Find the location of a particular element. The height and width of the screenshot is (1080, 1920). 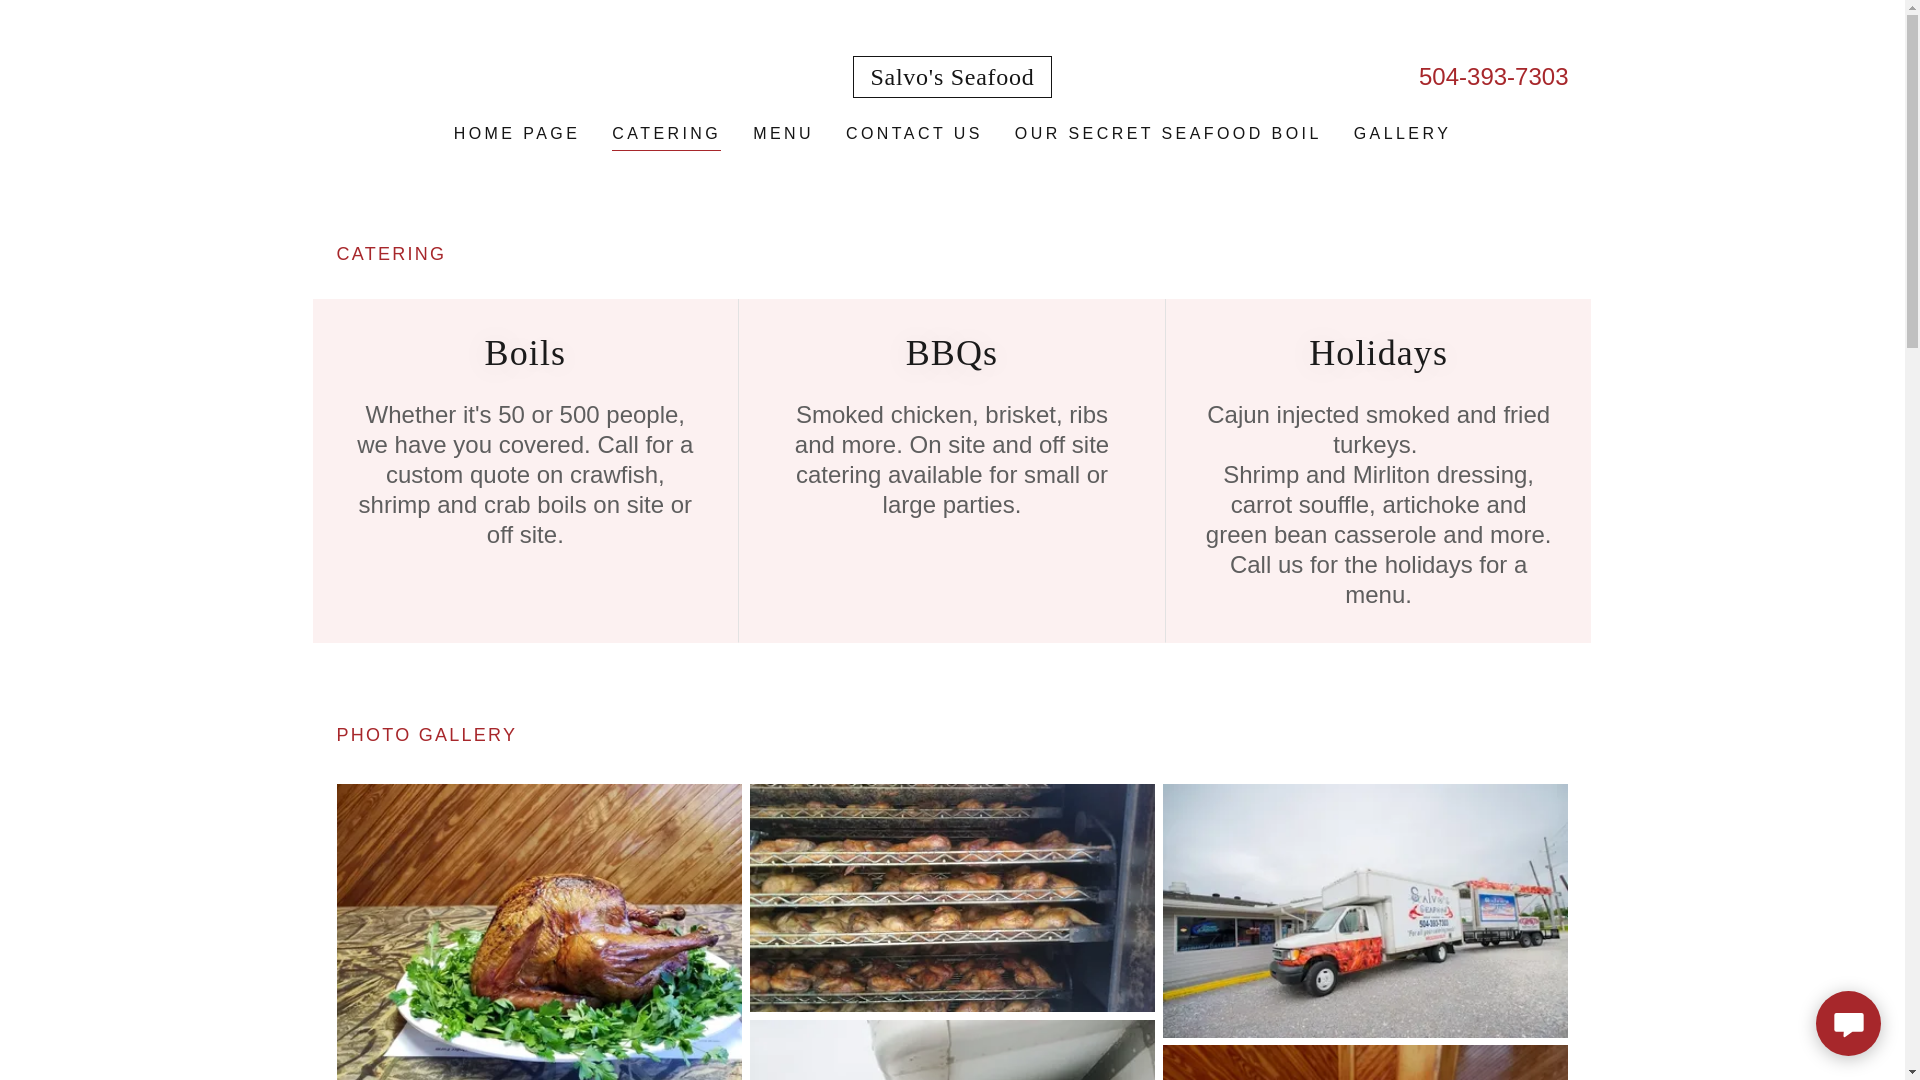

504-393-7303 is located at coordinates (1493, 76).